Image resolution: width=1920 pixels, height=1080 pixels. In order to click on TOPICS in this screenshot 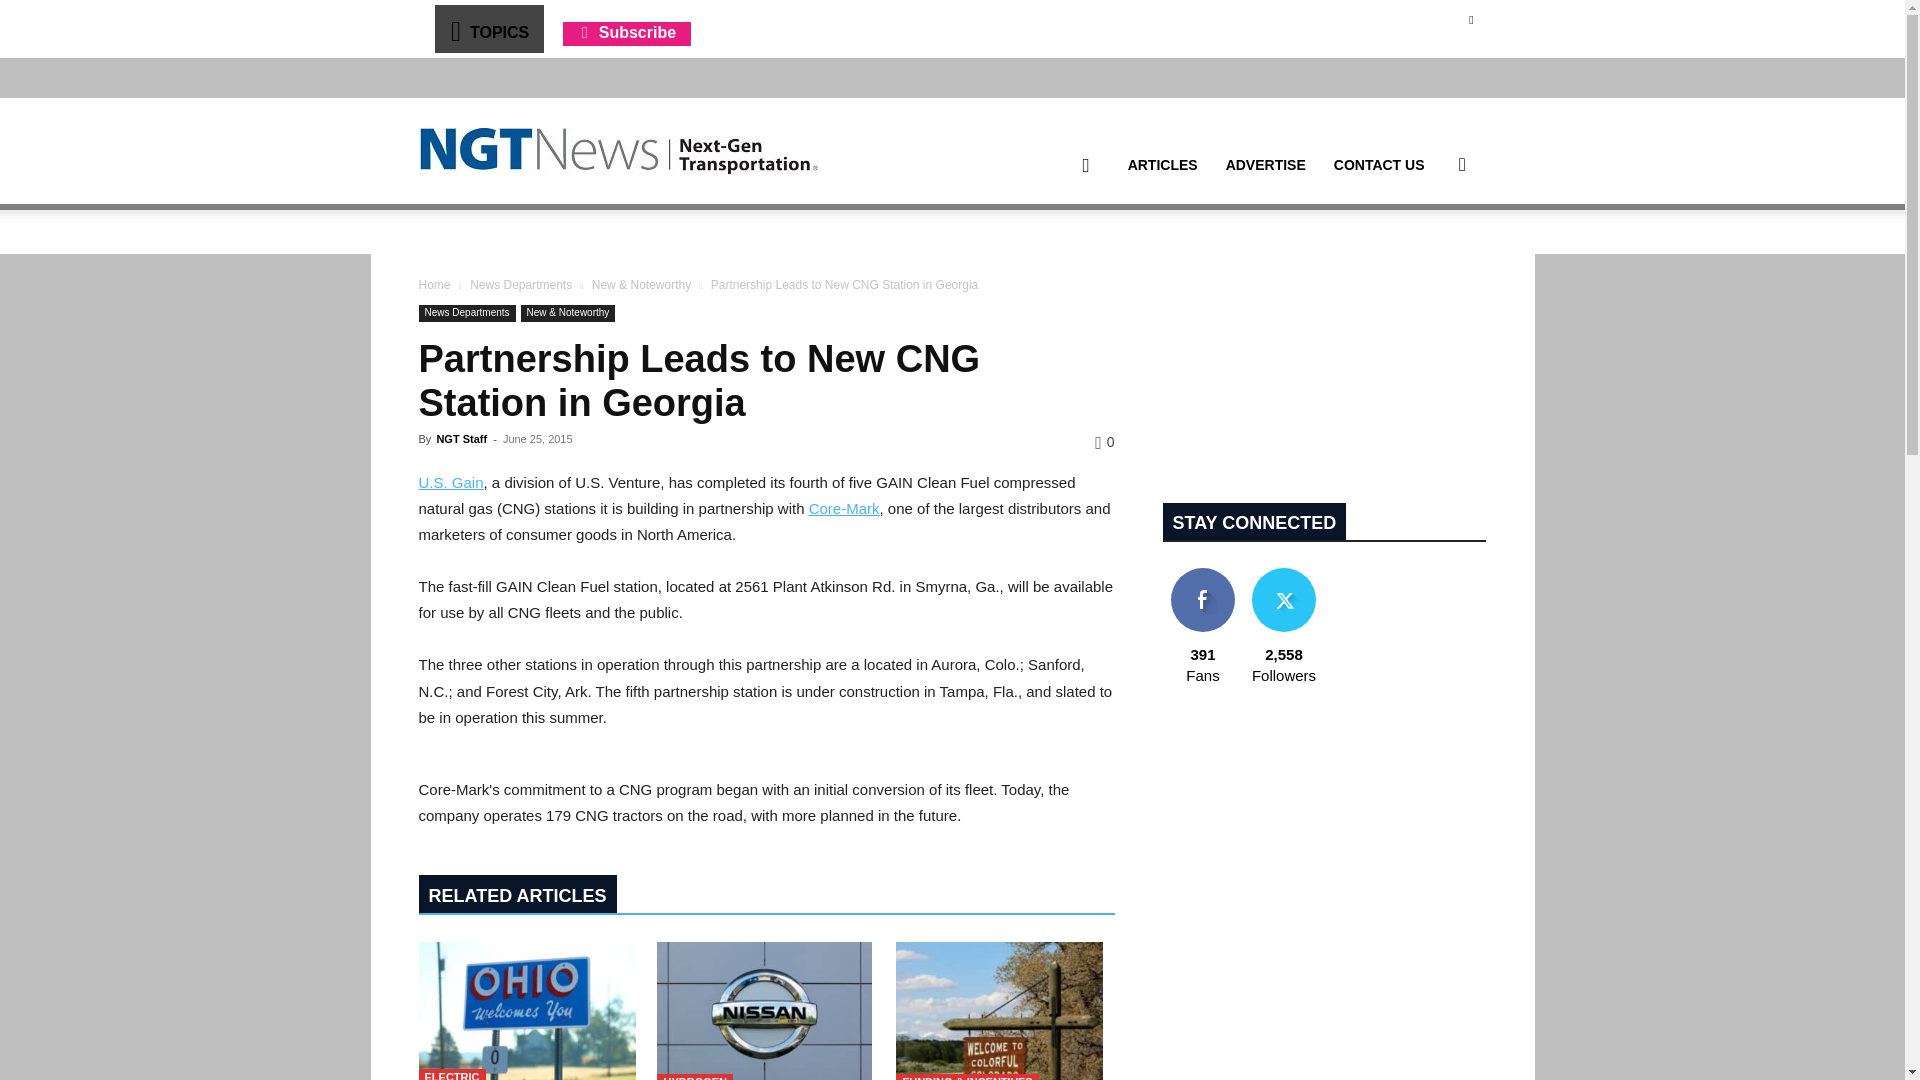, I will do `click(488, 28)`.